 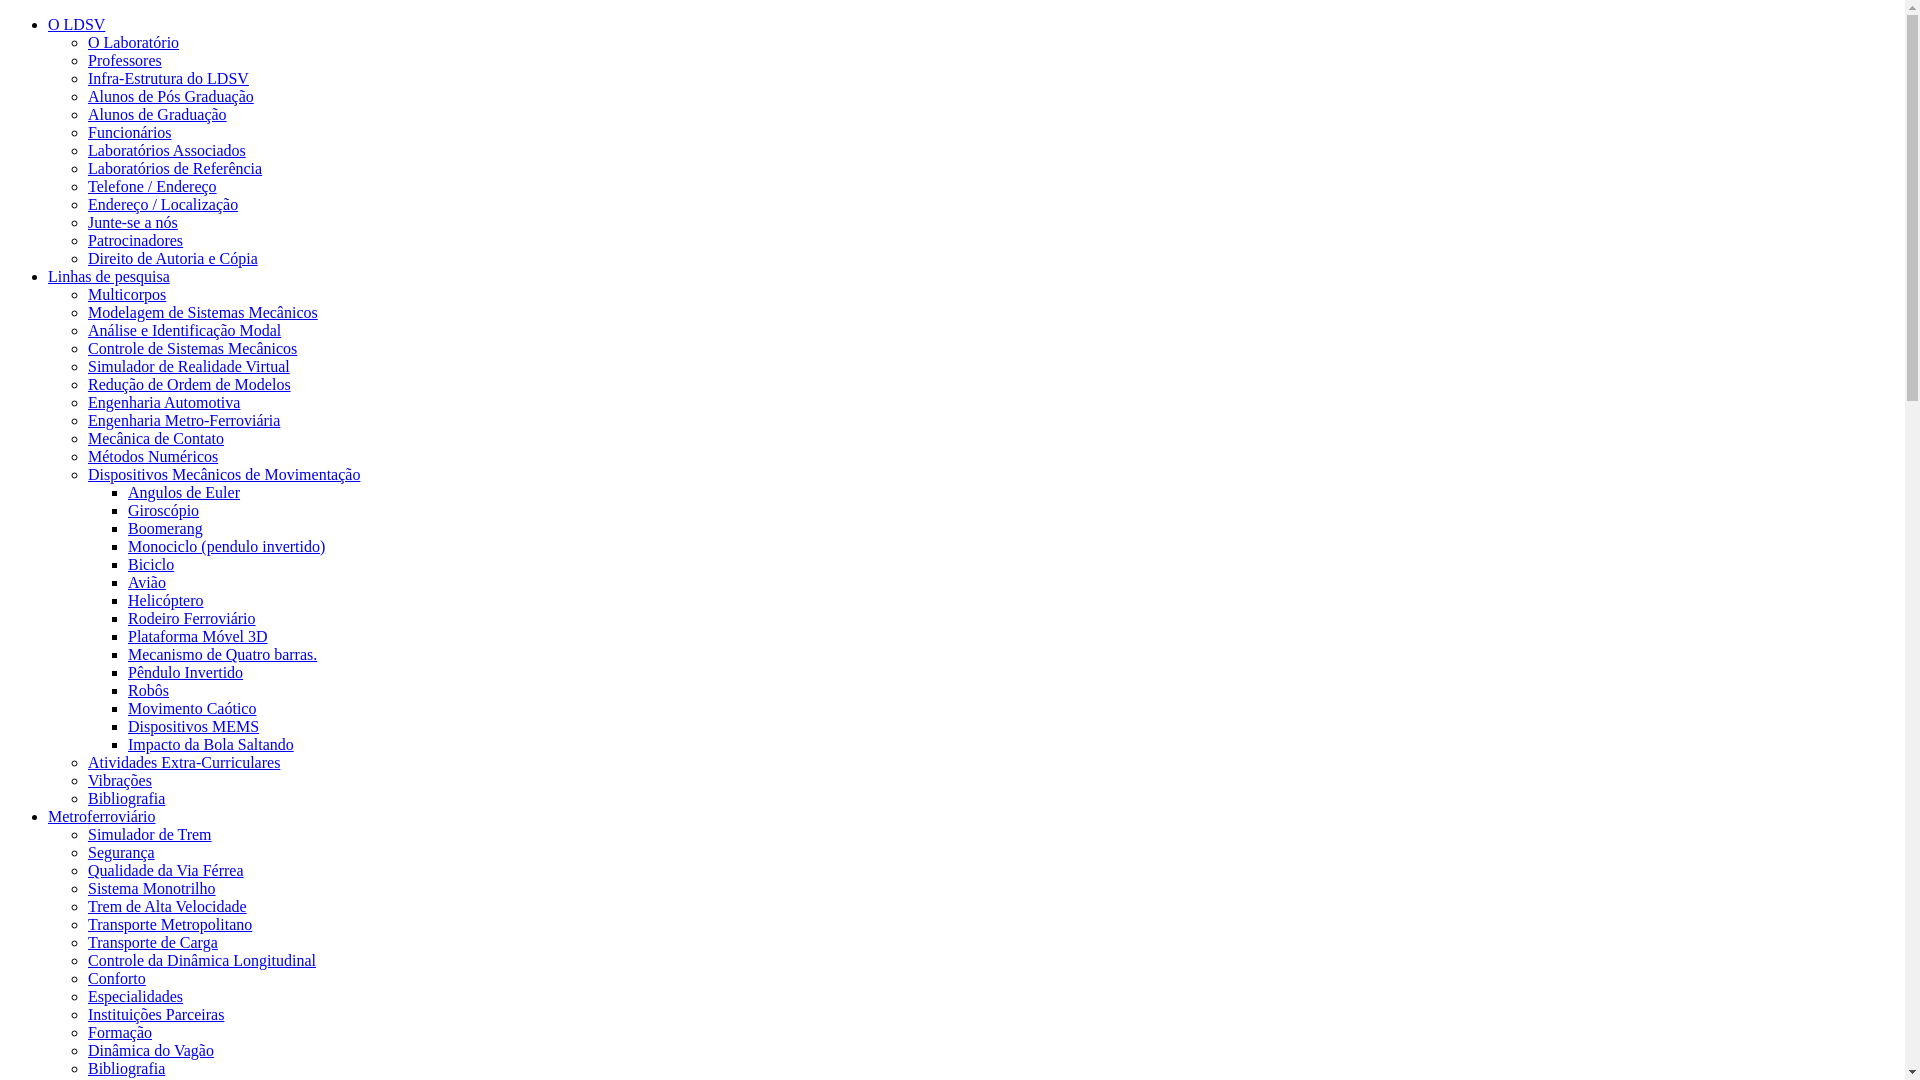 What do you see at coordinates (226, 546) in the screenshot?
I see `Monociclo (pendulo invertido)` at bounding box center [226, 546].